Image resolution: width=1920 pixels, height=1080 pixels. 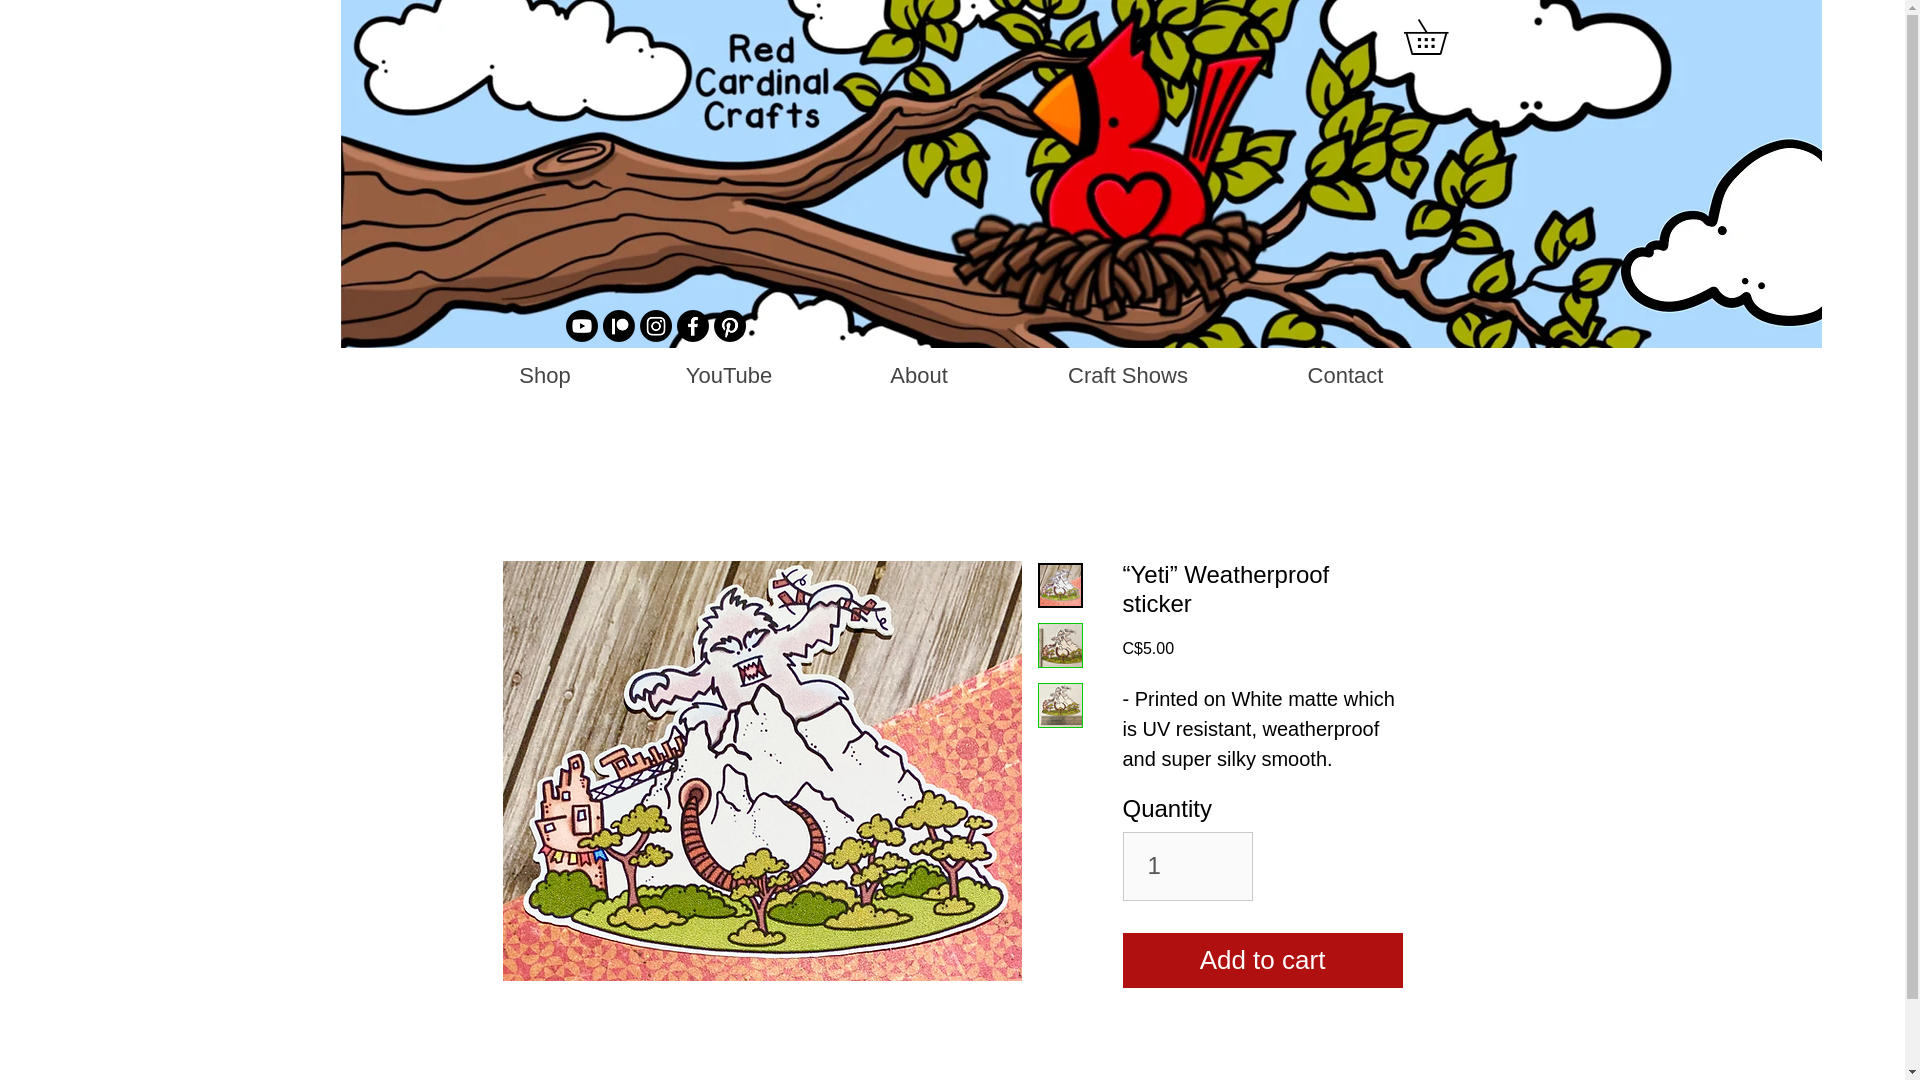 What do you see at coordinates (1187, 866) in the screenshot?
I see `1` at bounding box center [1187, 866].